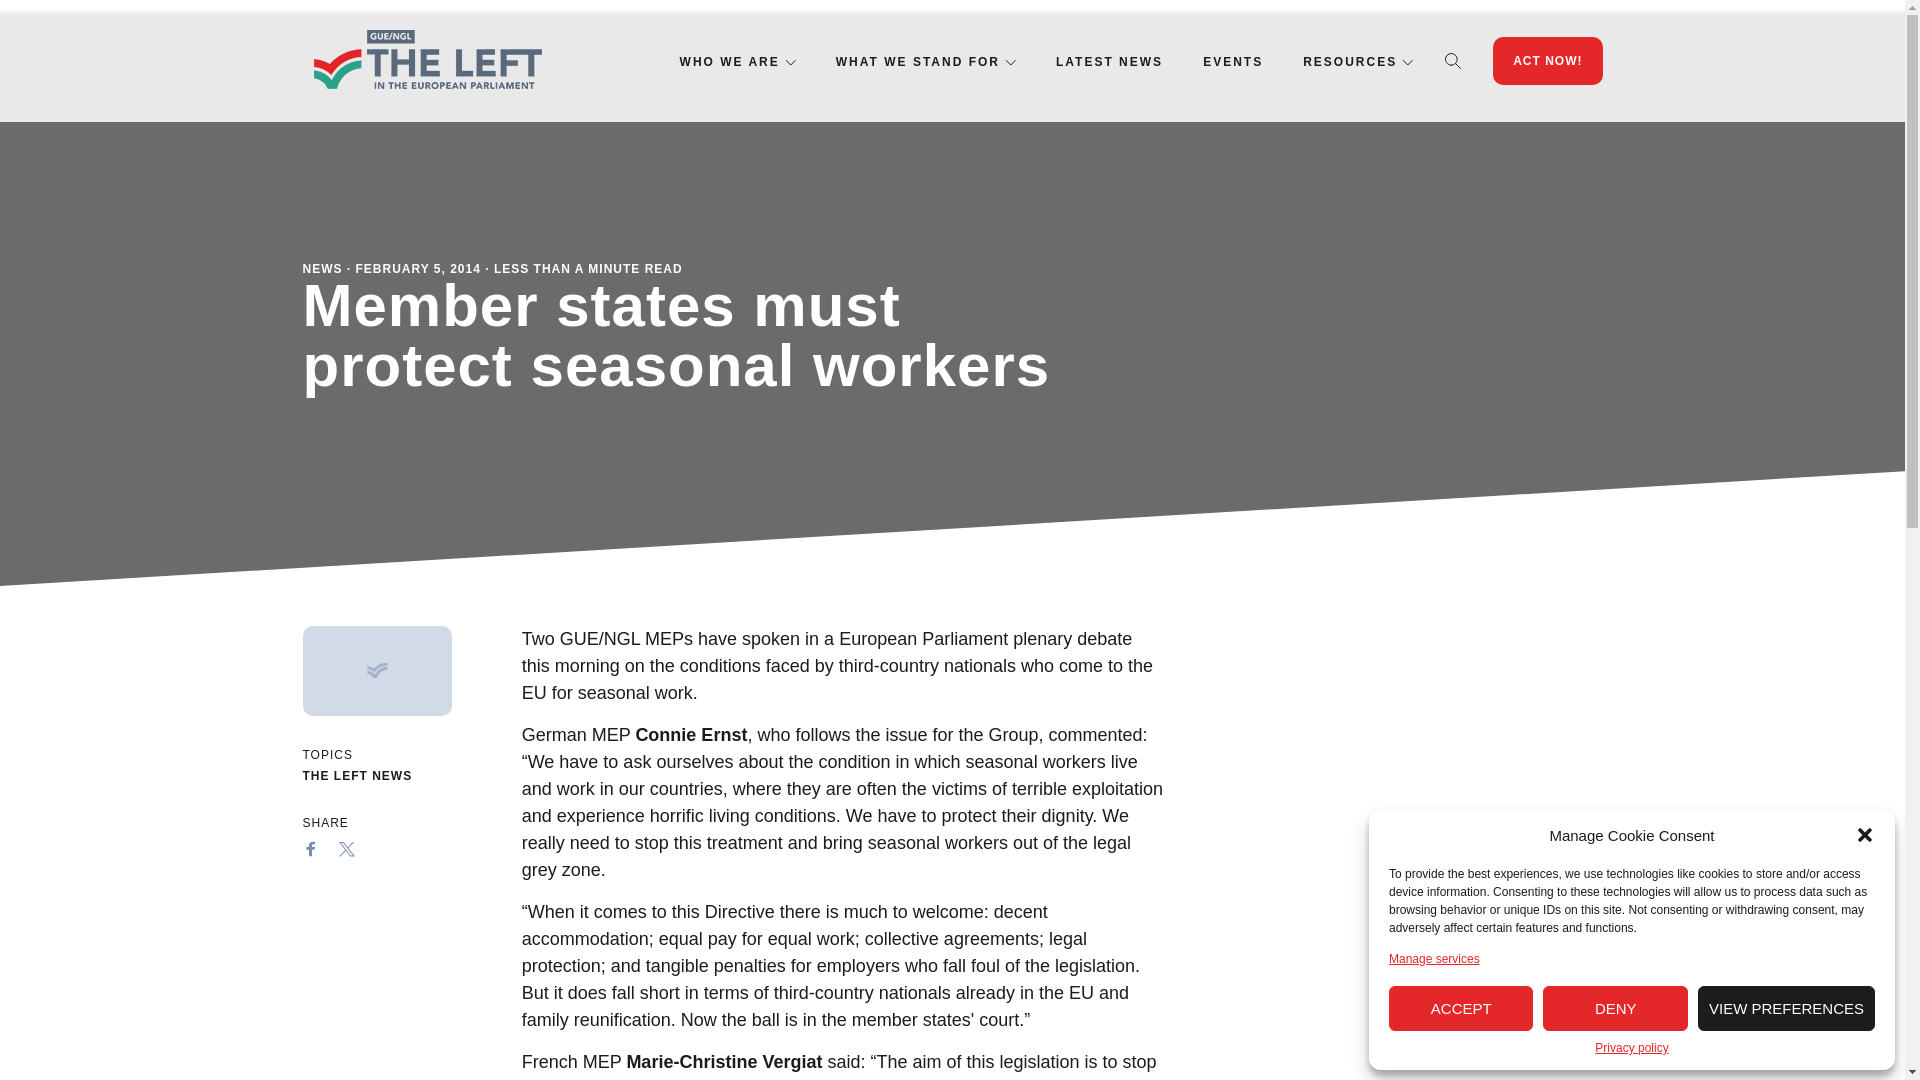 The width and height of the screenshot is (1920, 1080). What do you see at coordinates (1233, 62) in the screenshot?
I see `EVENTS` at bounding box center [1233, 62].